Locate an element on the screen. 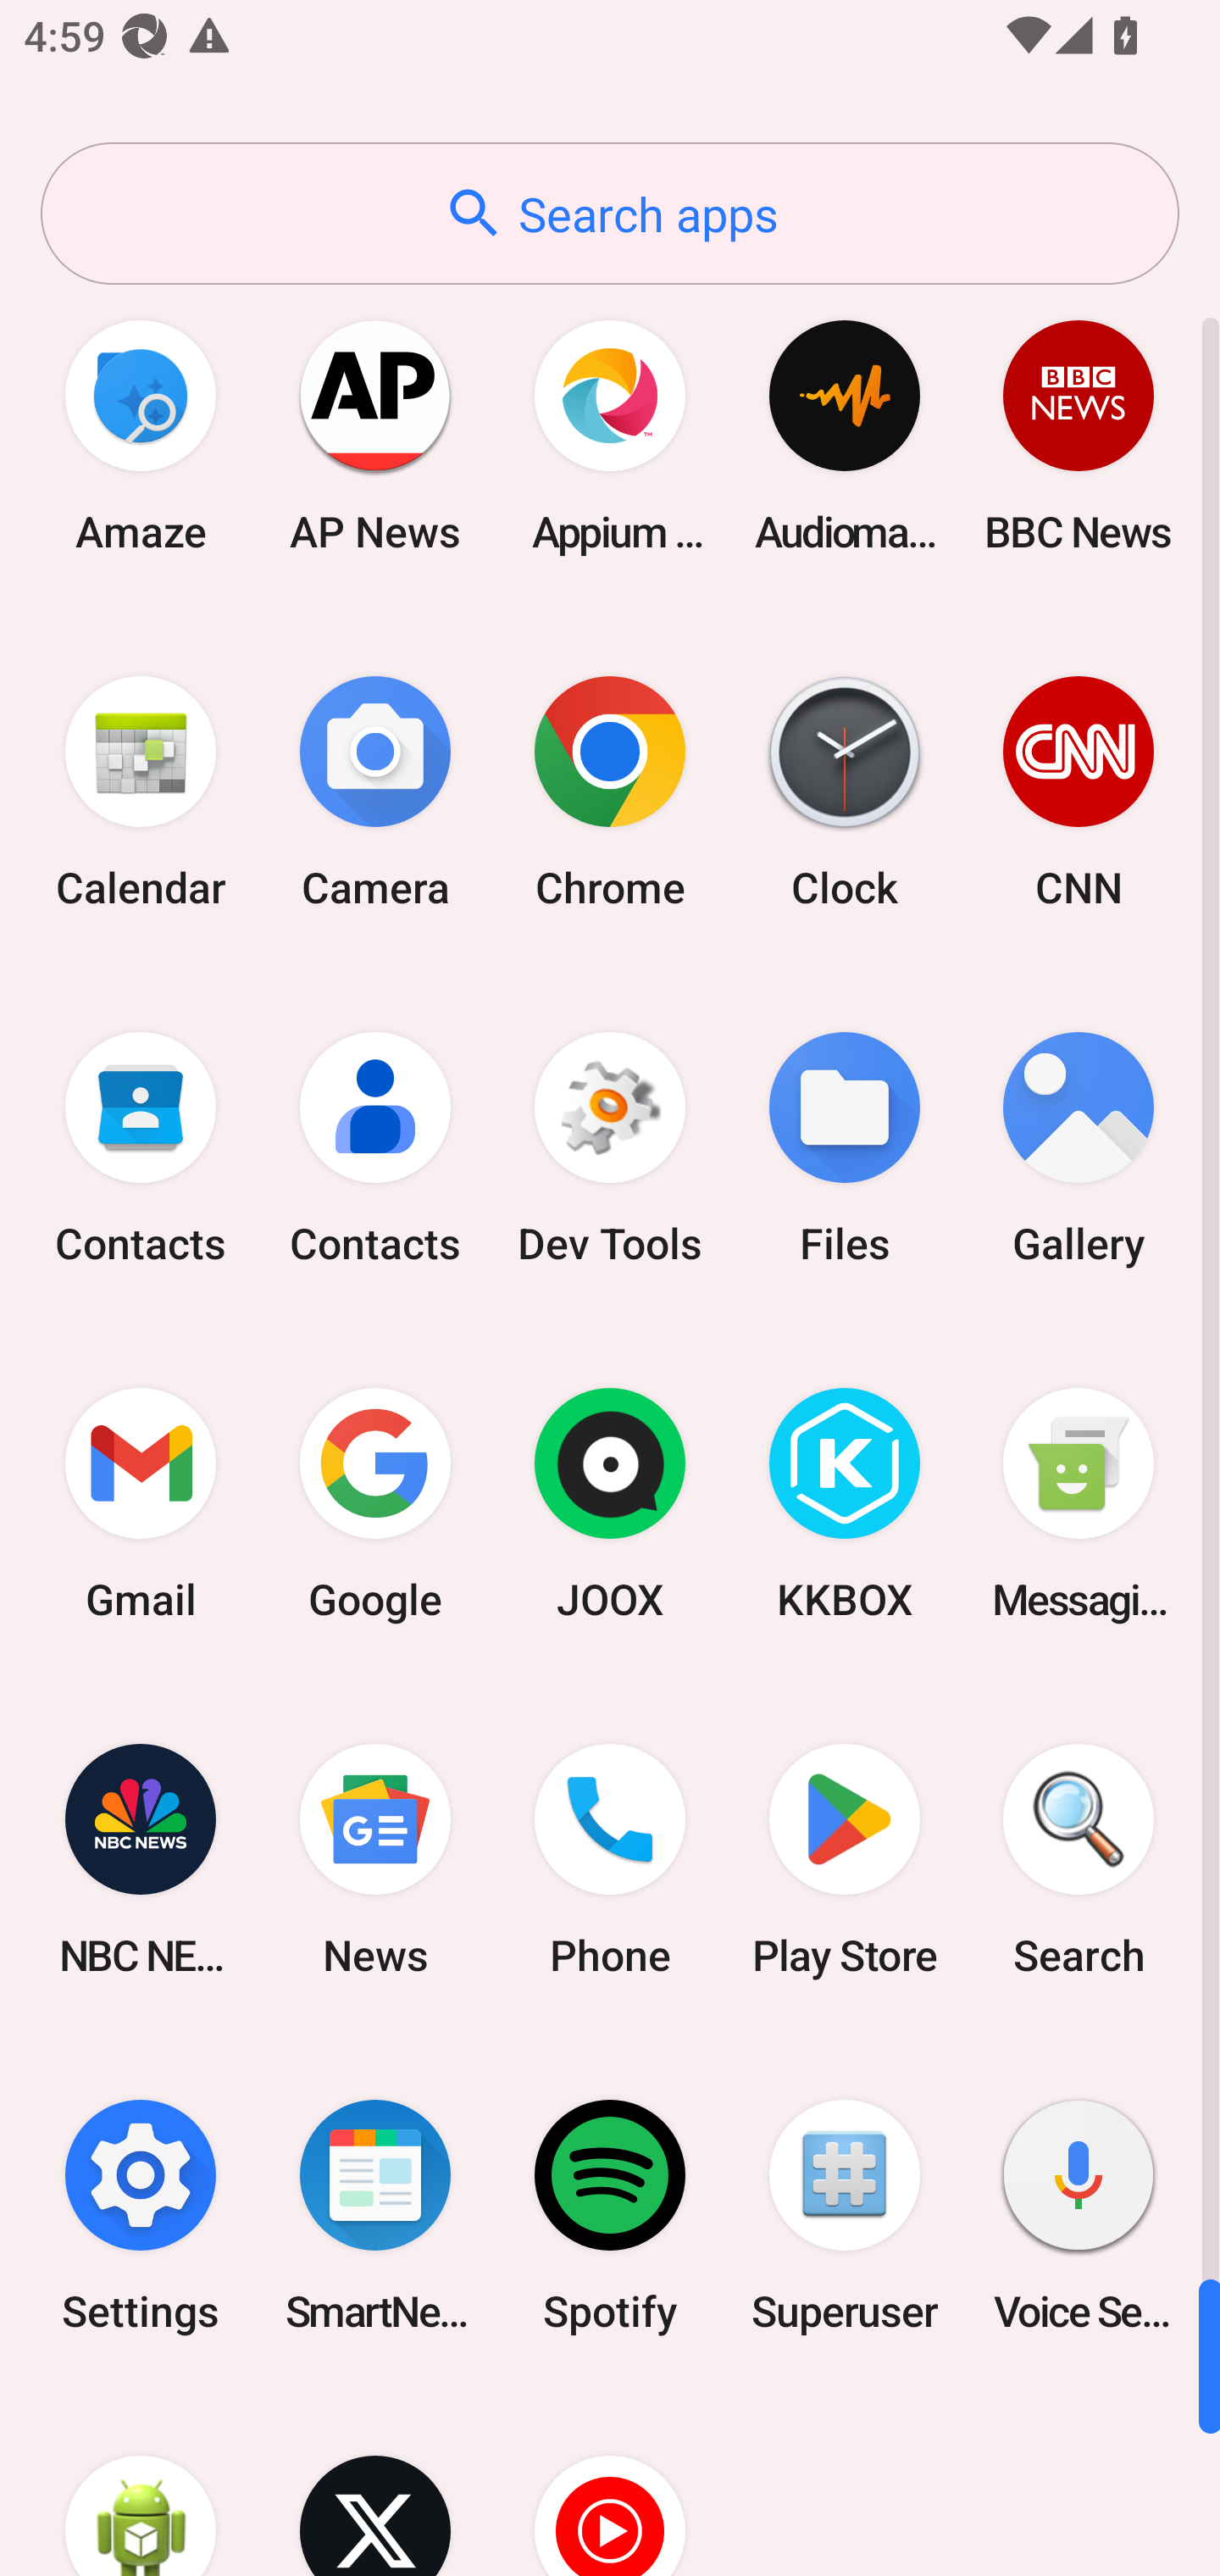  Voice Search is located at coordinates (1079, 2215).